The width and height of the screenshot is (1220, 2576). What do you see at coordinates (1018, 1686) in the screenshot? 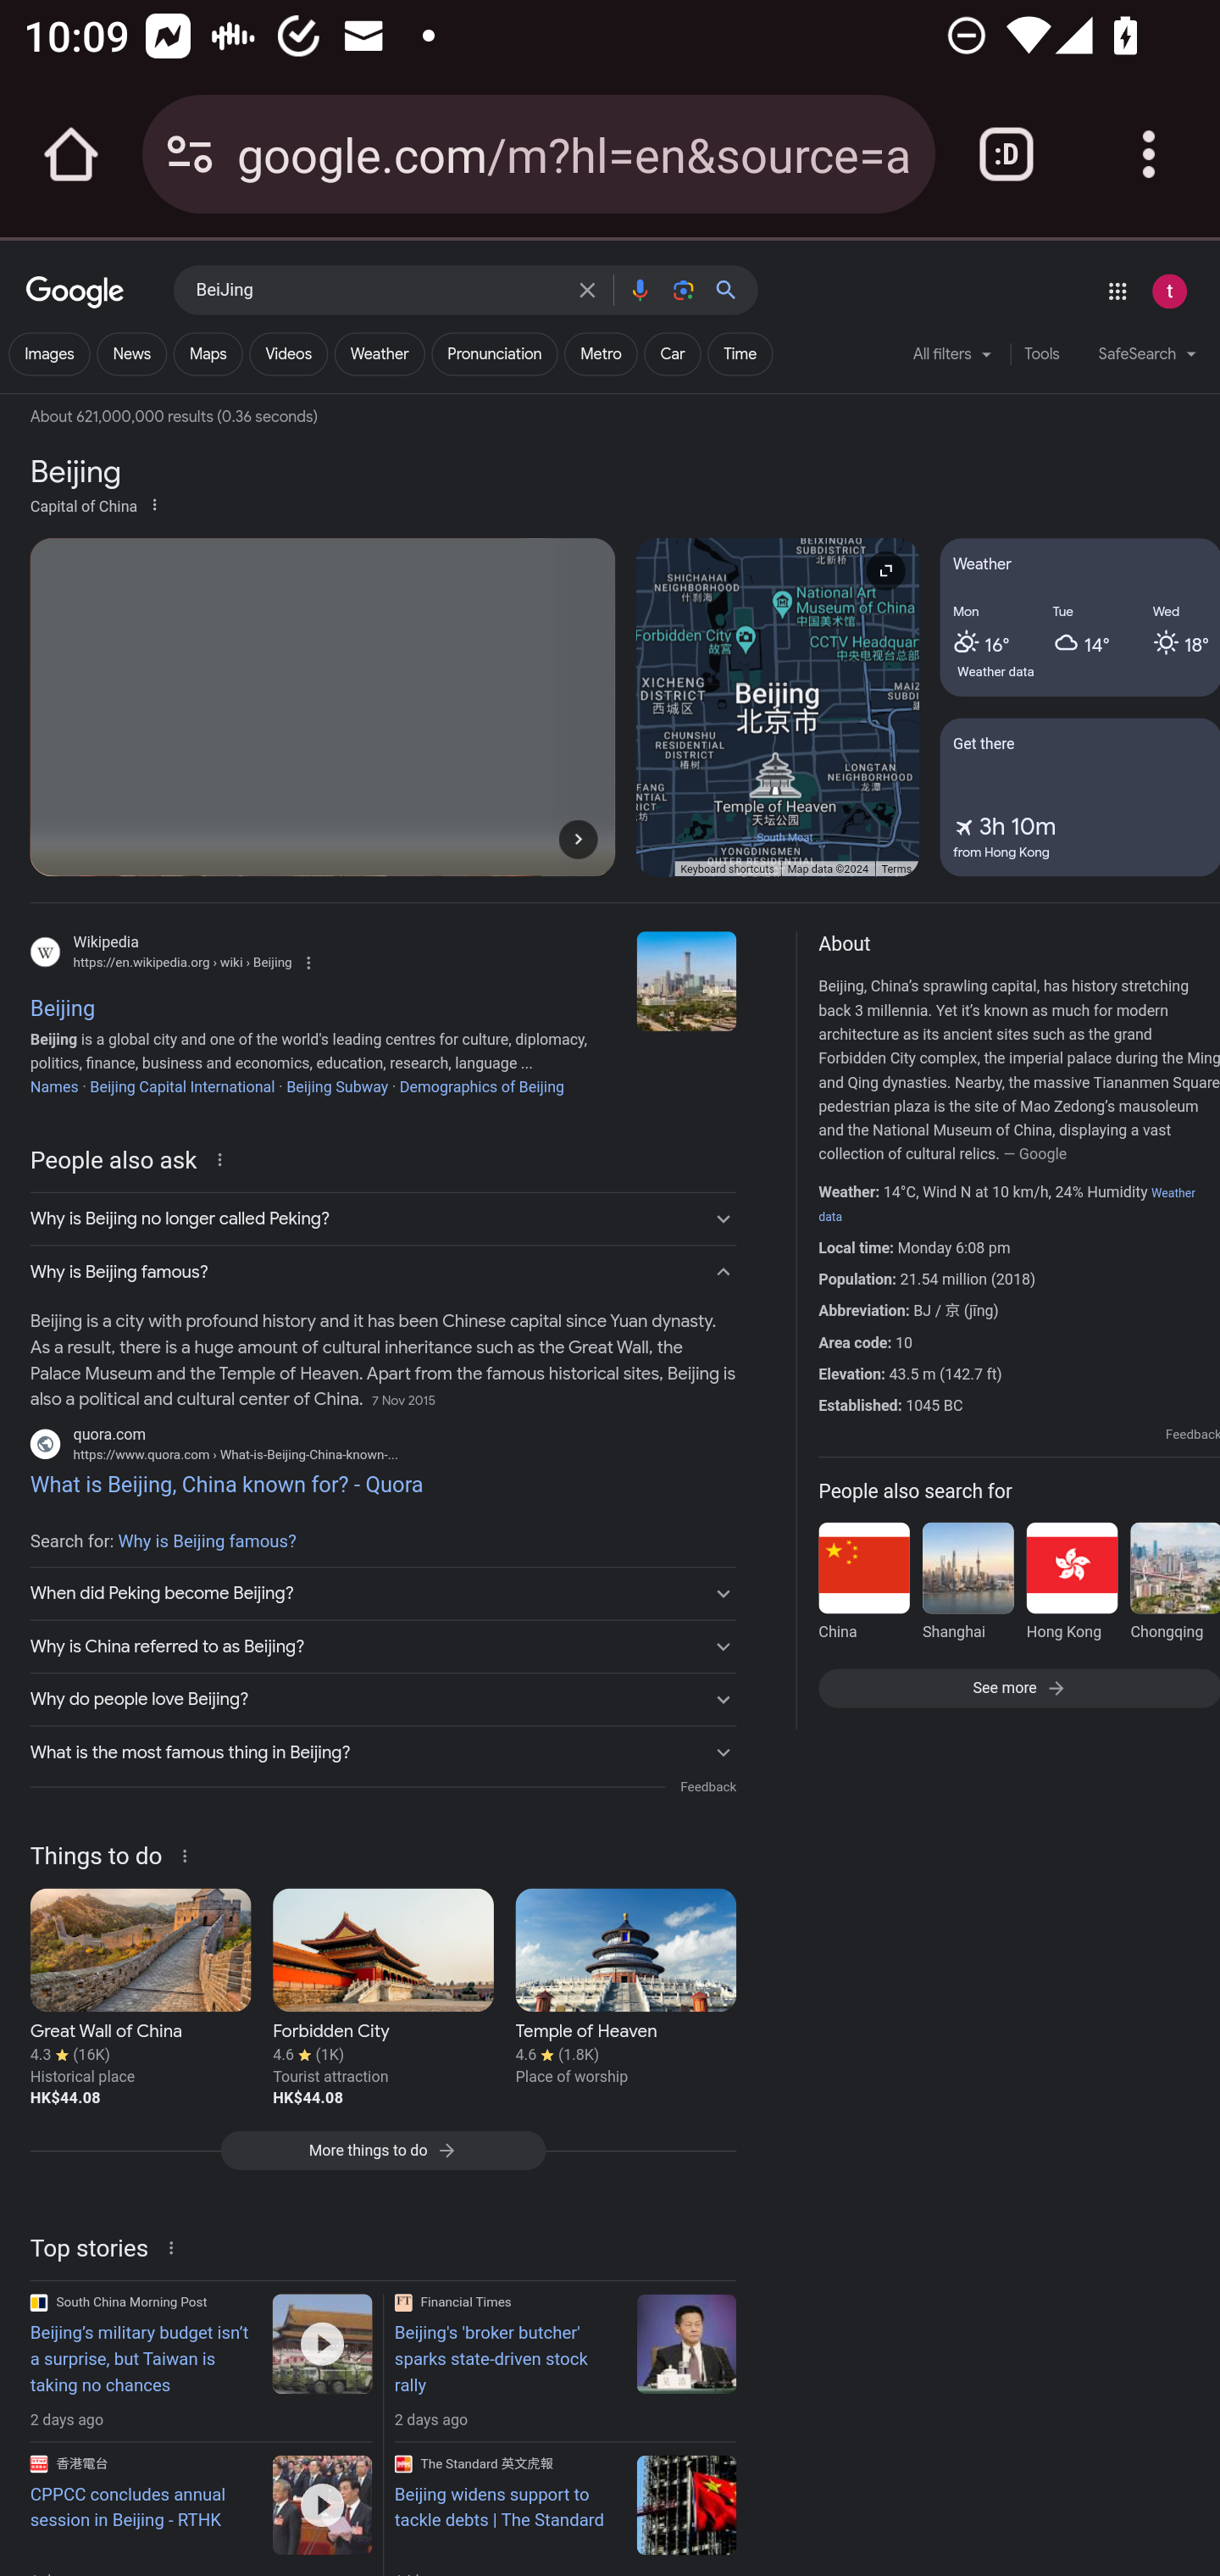
I see `See more See more See more` at bounding box center [1018, 1686].